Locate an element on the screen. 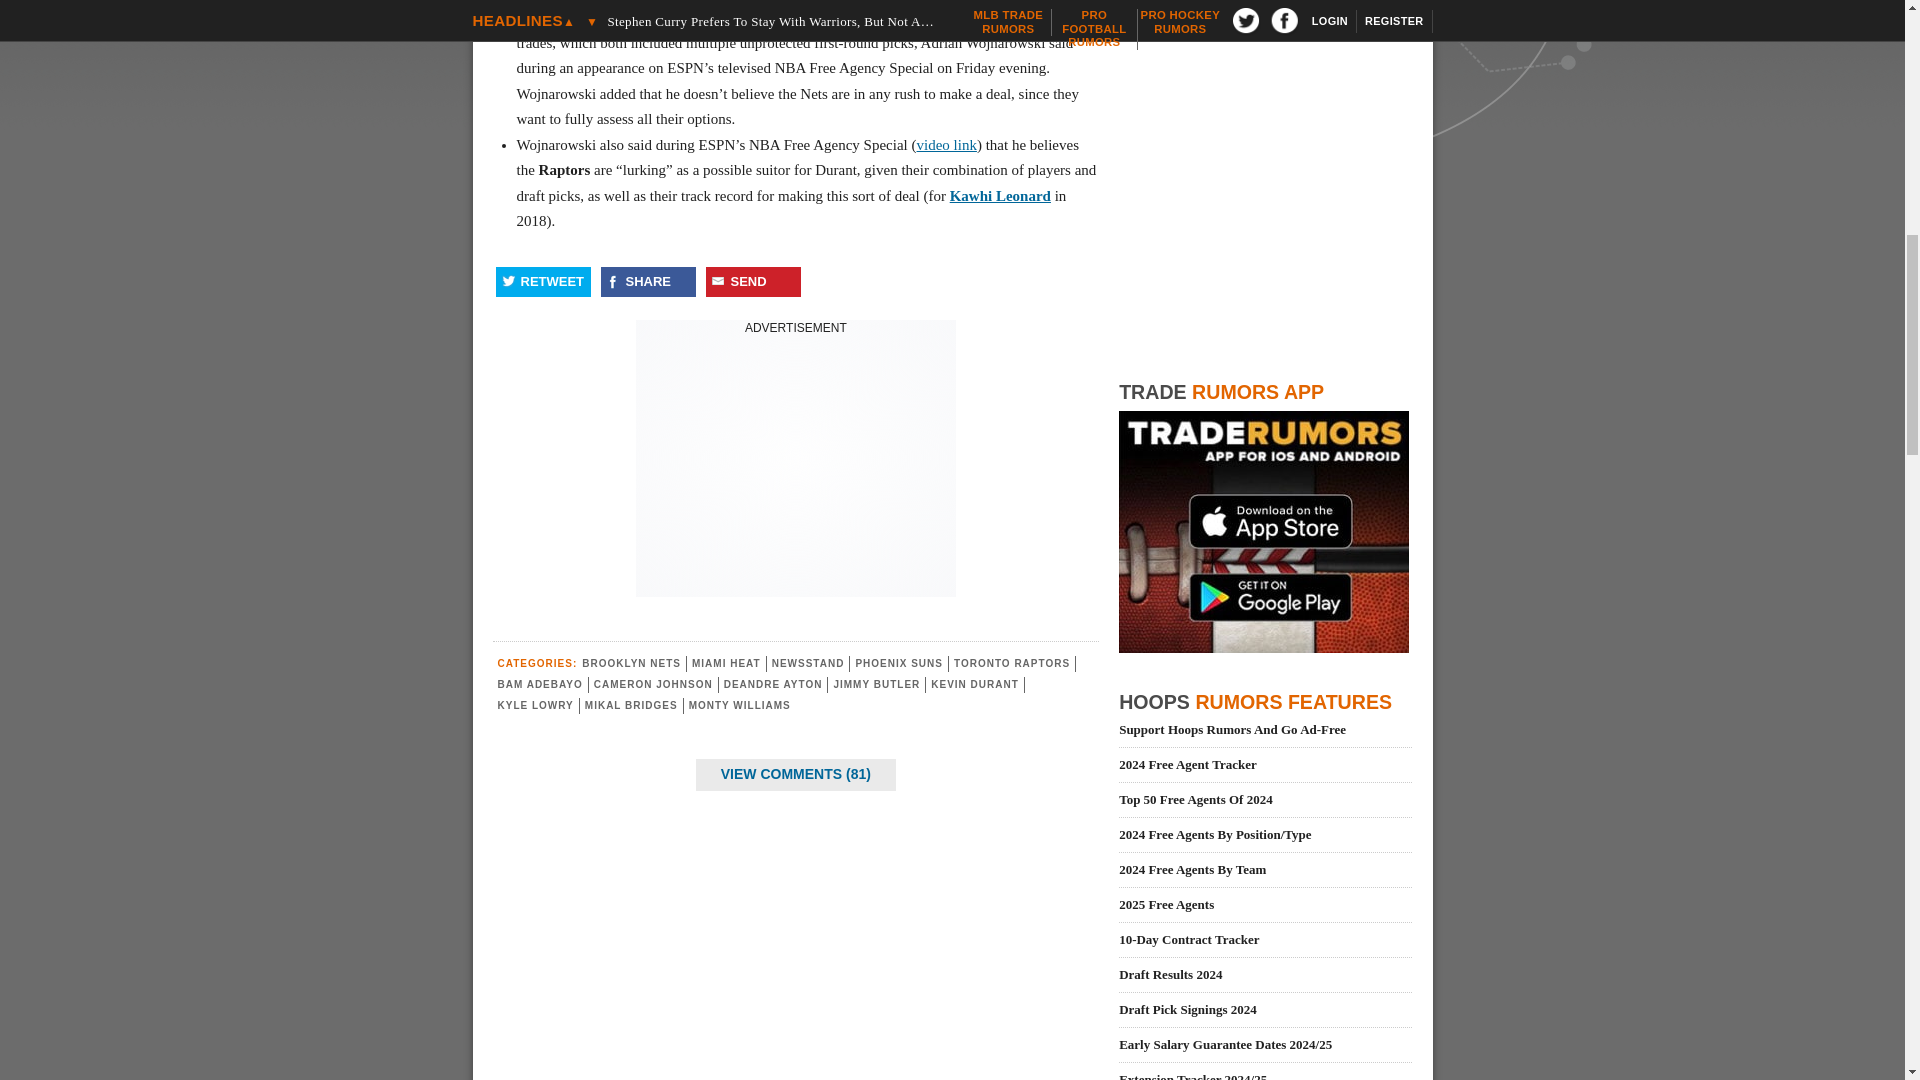 The width and height of the screenshot is (1920, 1080). View all posts in Jimmy Butler is located at coordinates (876, 684).